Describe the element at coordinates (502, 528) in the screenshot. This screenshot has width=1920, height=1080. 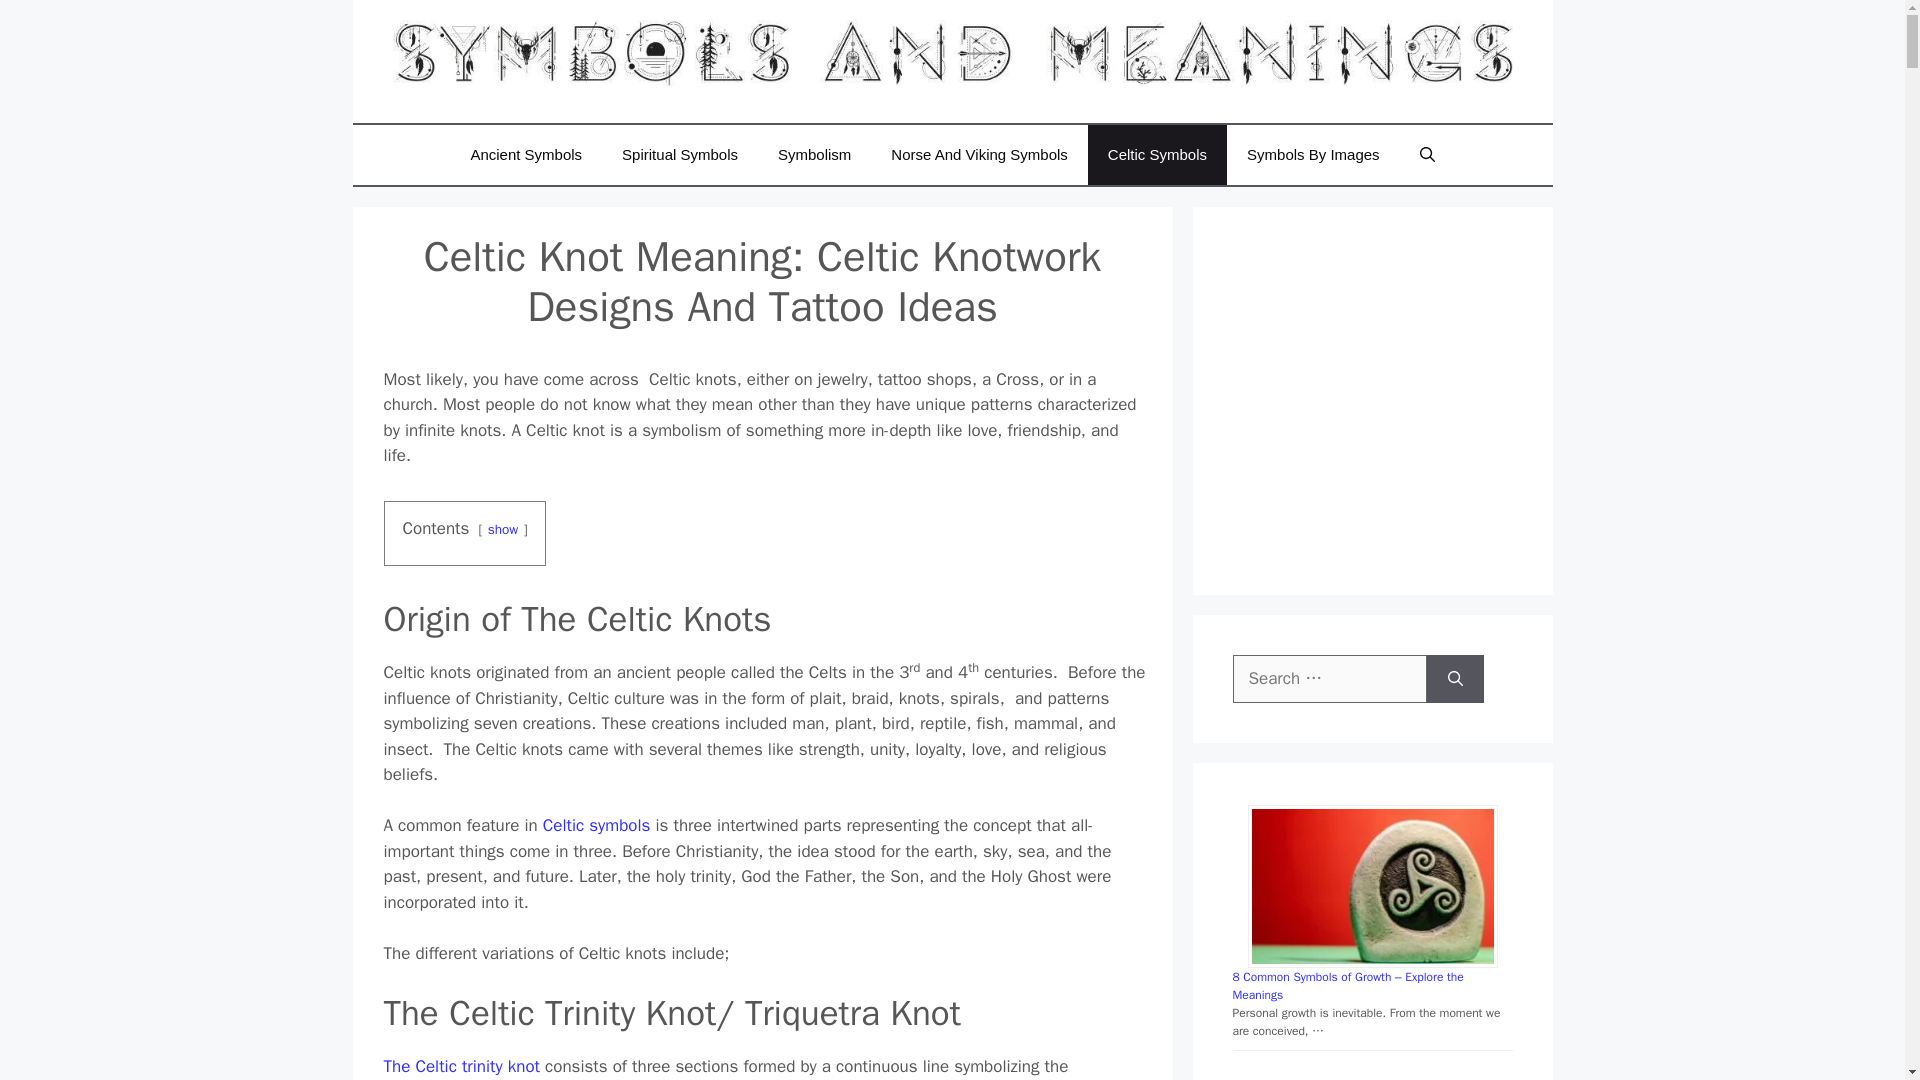
I see `show` at that location.